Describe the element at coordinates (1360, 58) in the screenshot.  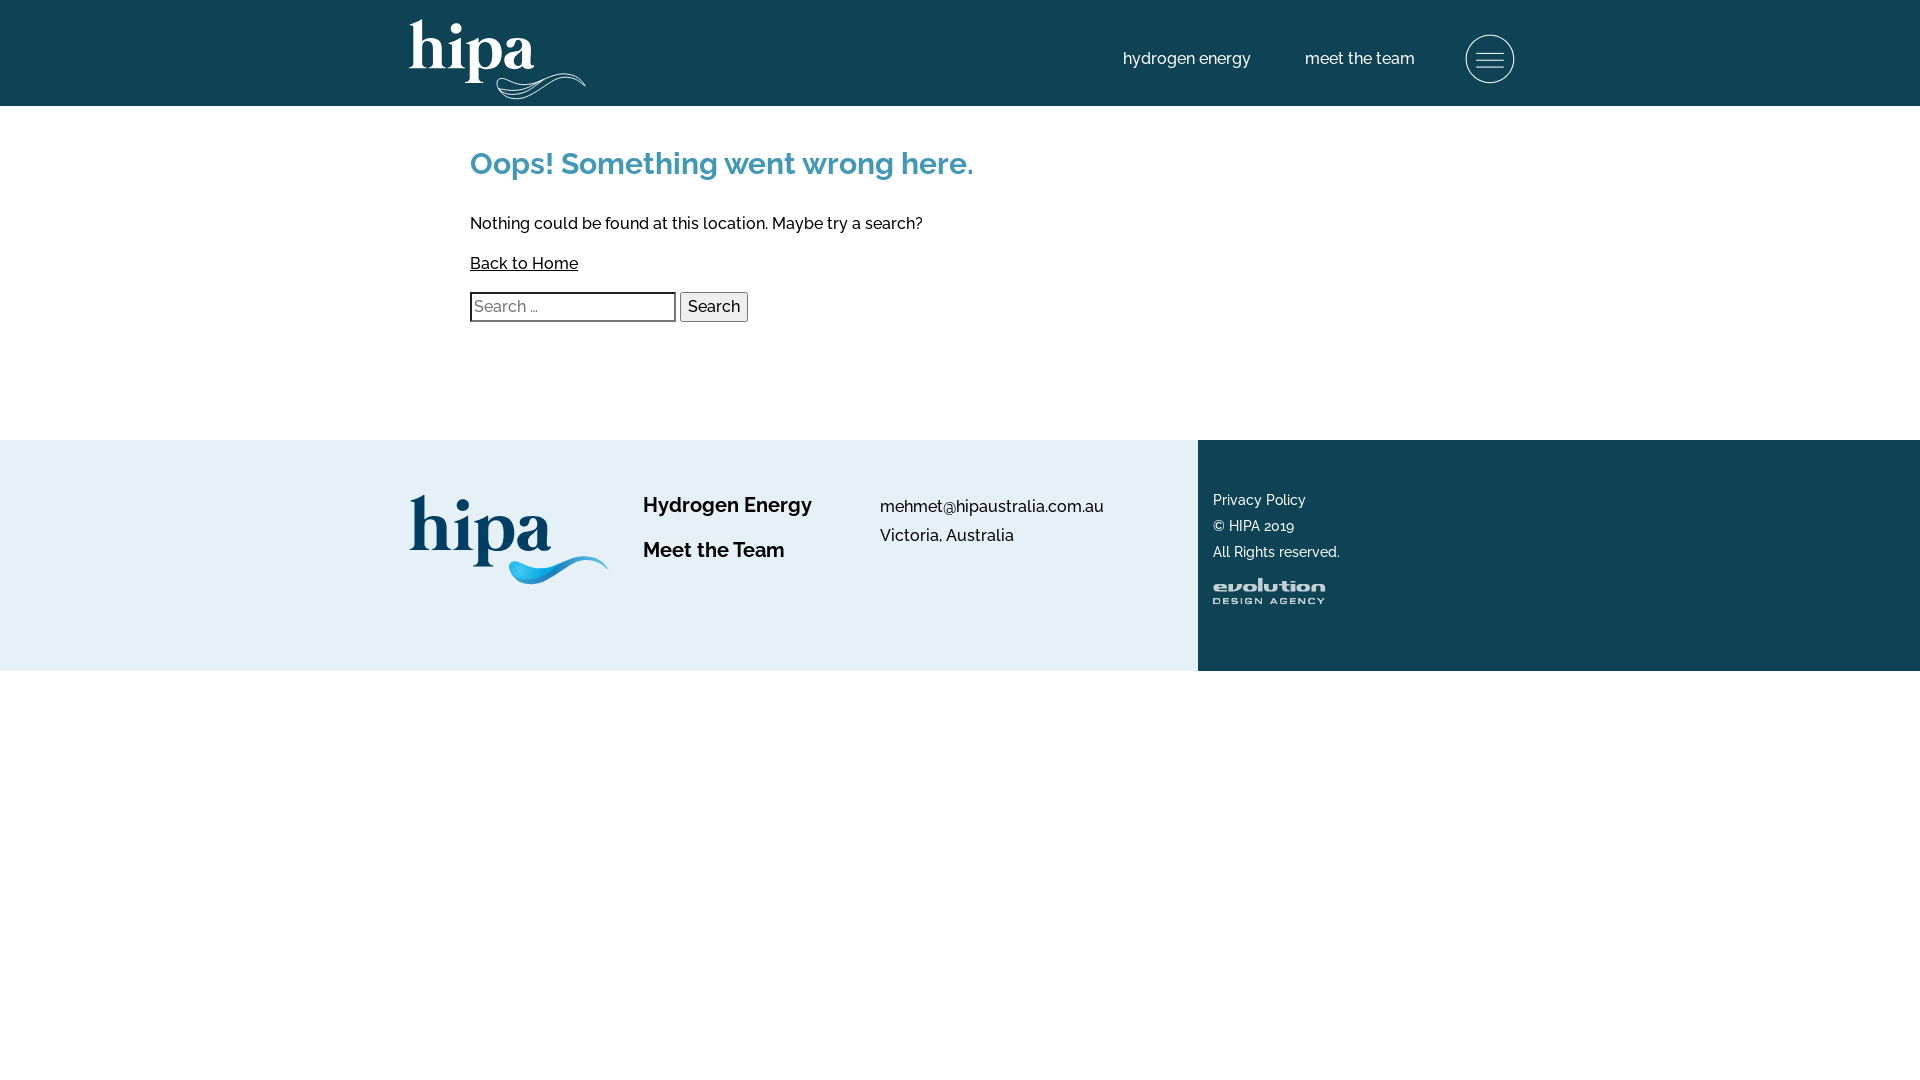
I see `meet the team` at that location.